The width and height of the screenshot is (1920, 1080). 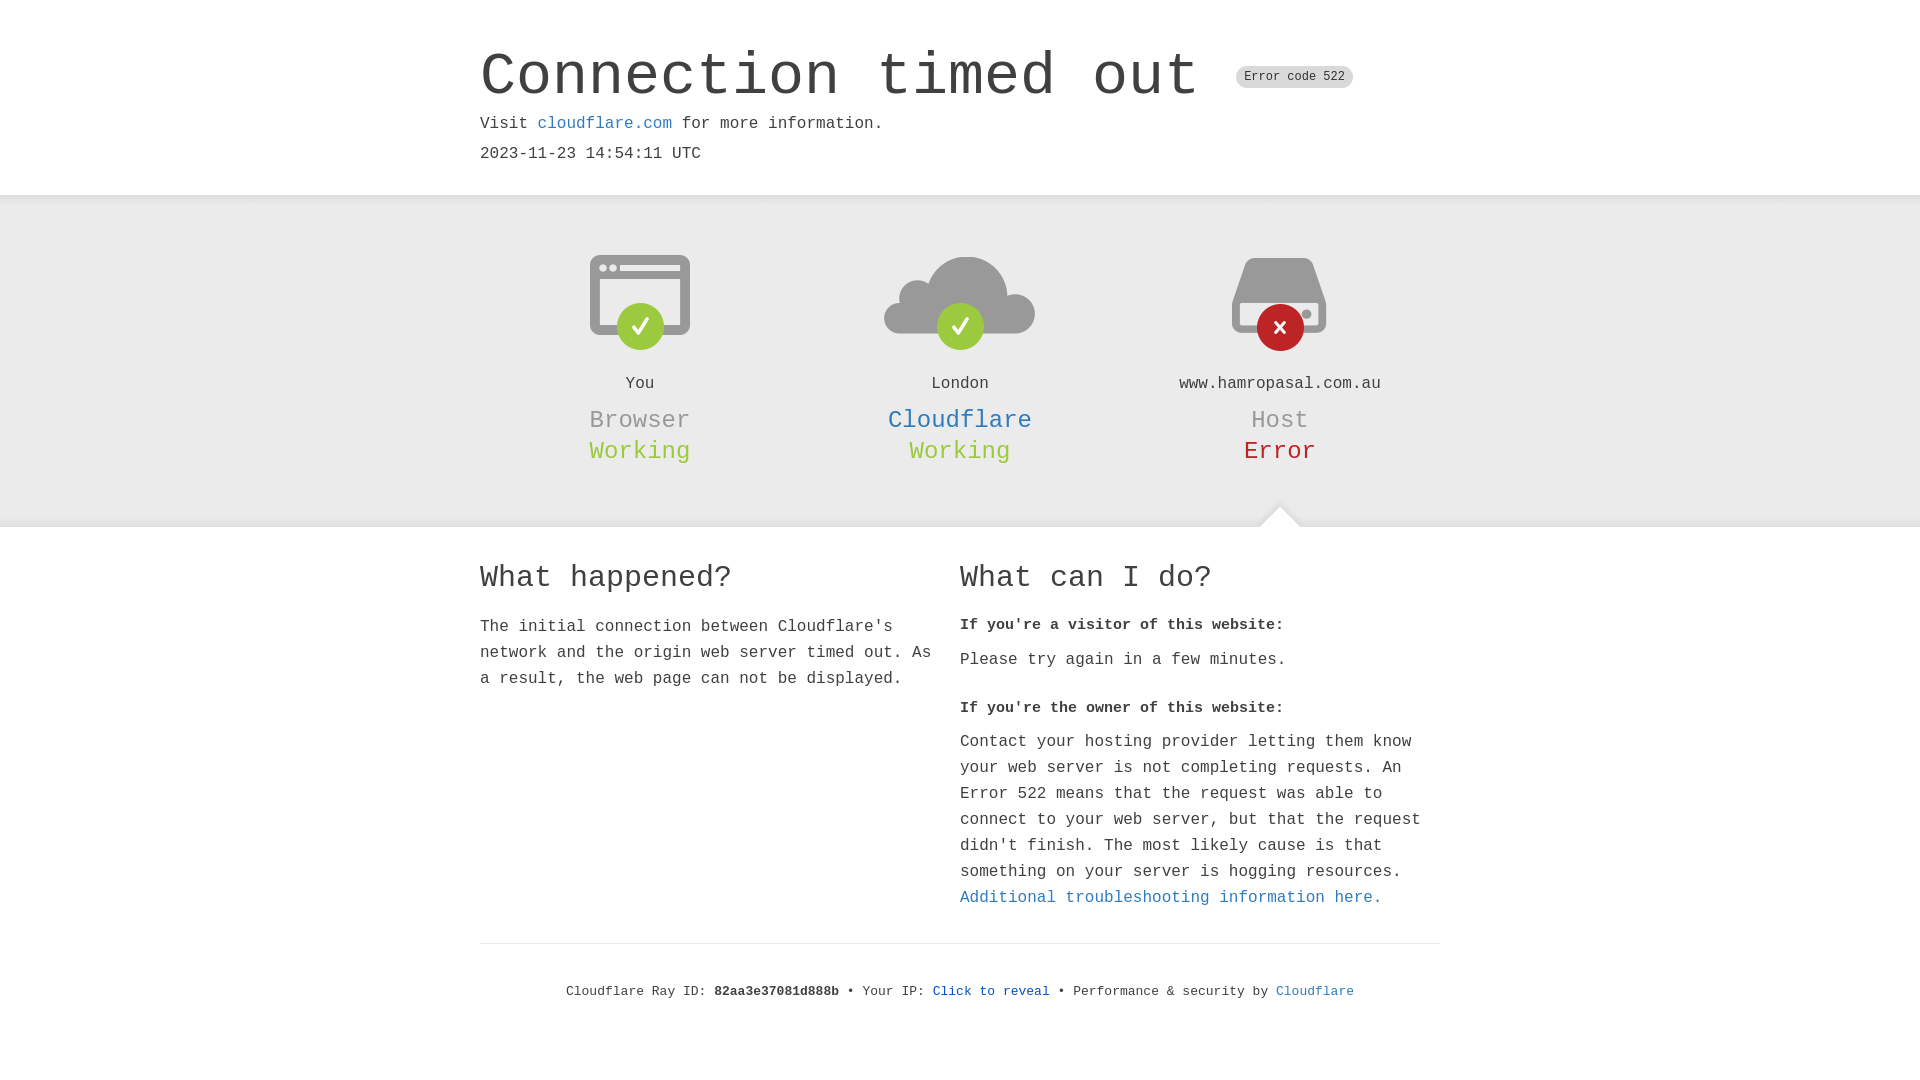 What do you see at coordinates (992, 992) in the screenshot?
I see `Click to reveal` at bounding box center [992, 992].